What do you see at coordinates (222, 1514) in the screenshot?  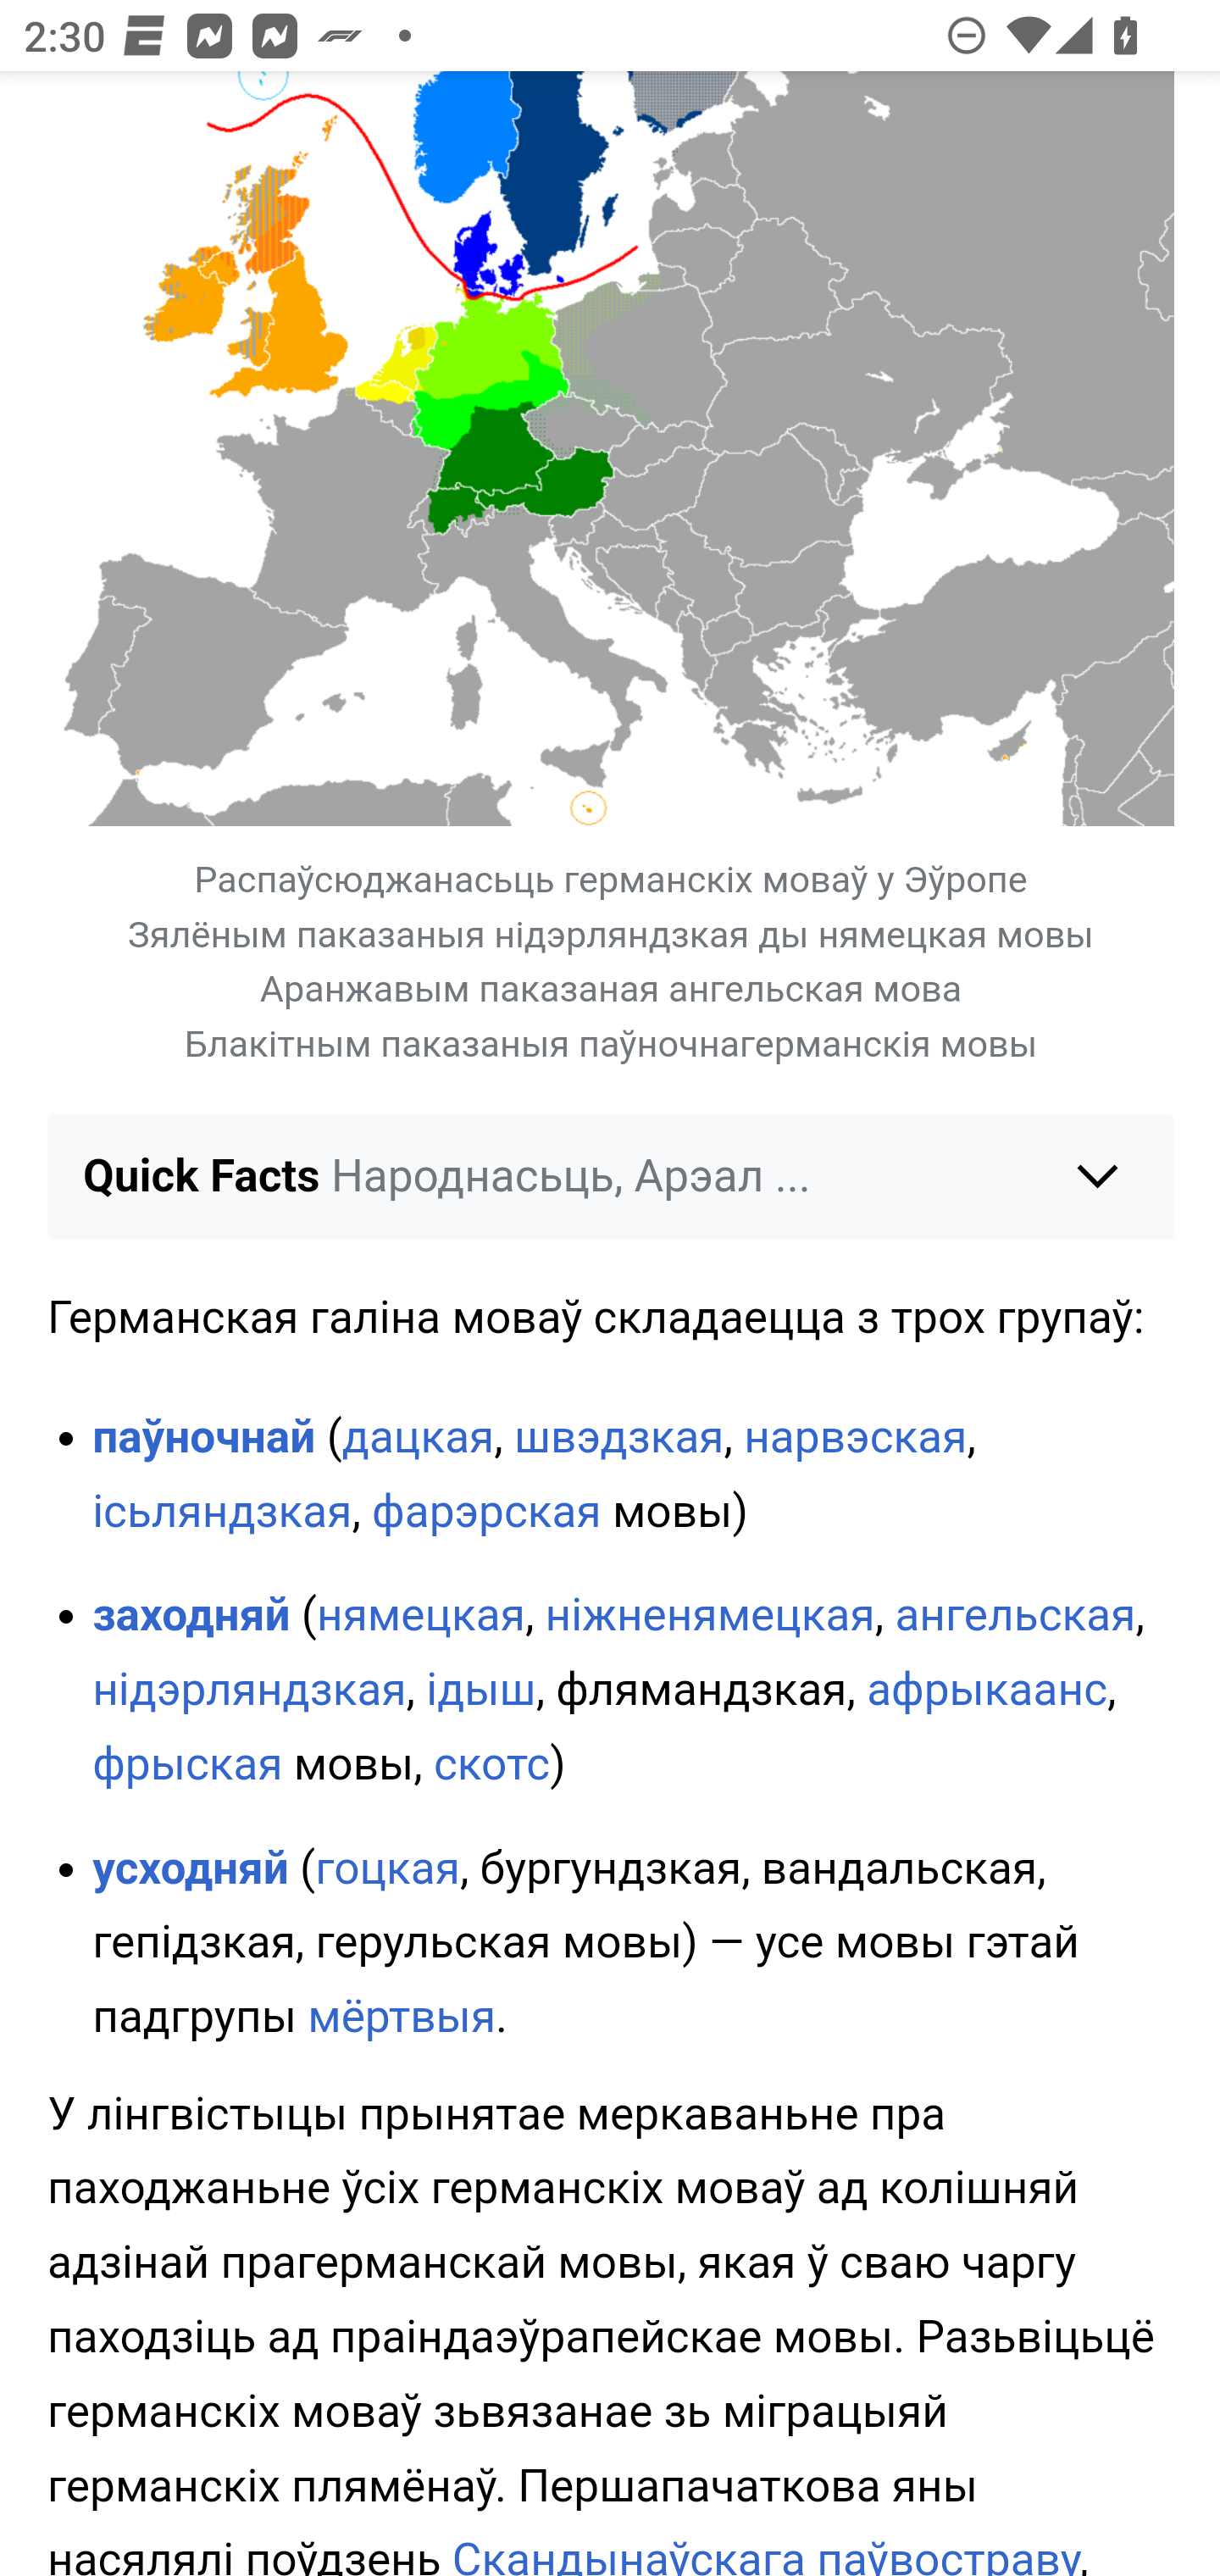 I see `ісьляндзкая` at bounding box center [222, 1514].